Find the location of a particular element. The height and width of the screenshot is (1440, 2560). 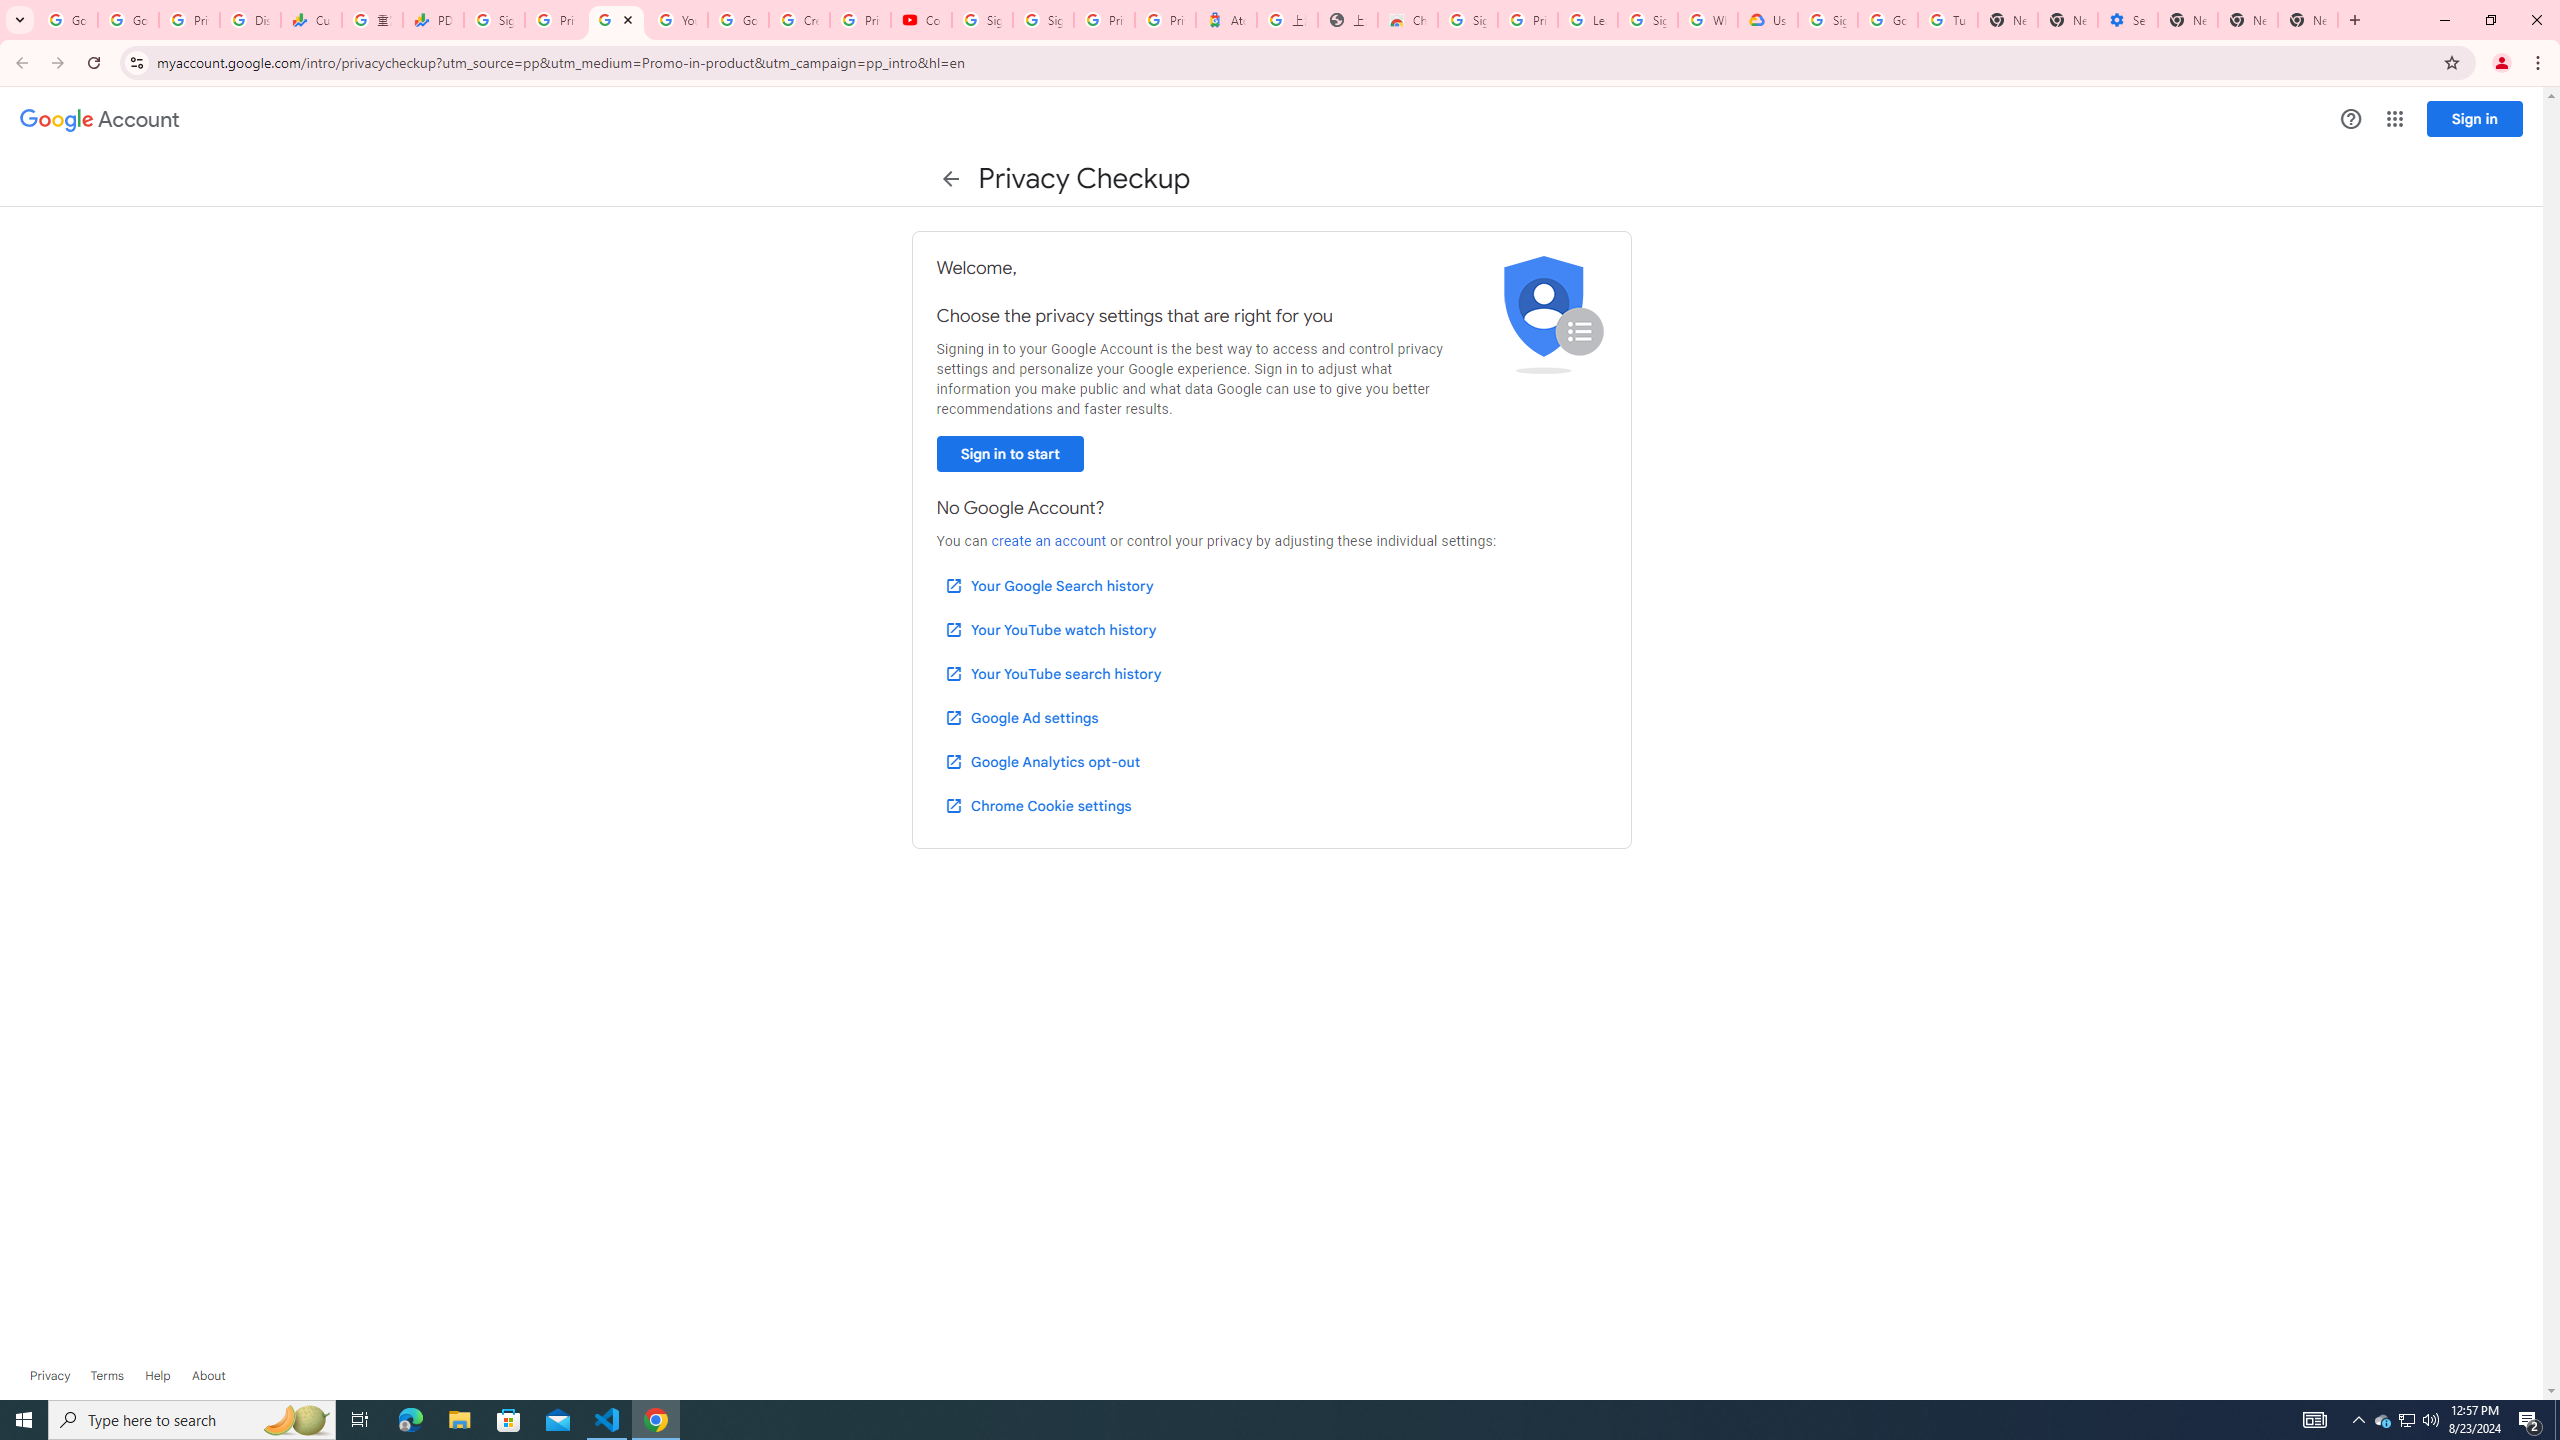

Chrome Cookie settings is located at coordinates (1038, 805).